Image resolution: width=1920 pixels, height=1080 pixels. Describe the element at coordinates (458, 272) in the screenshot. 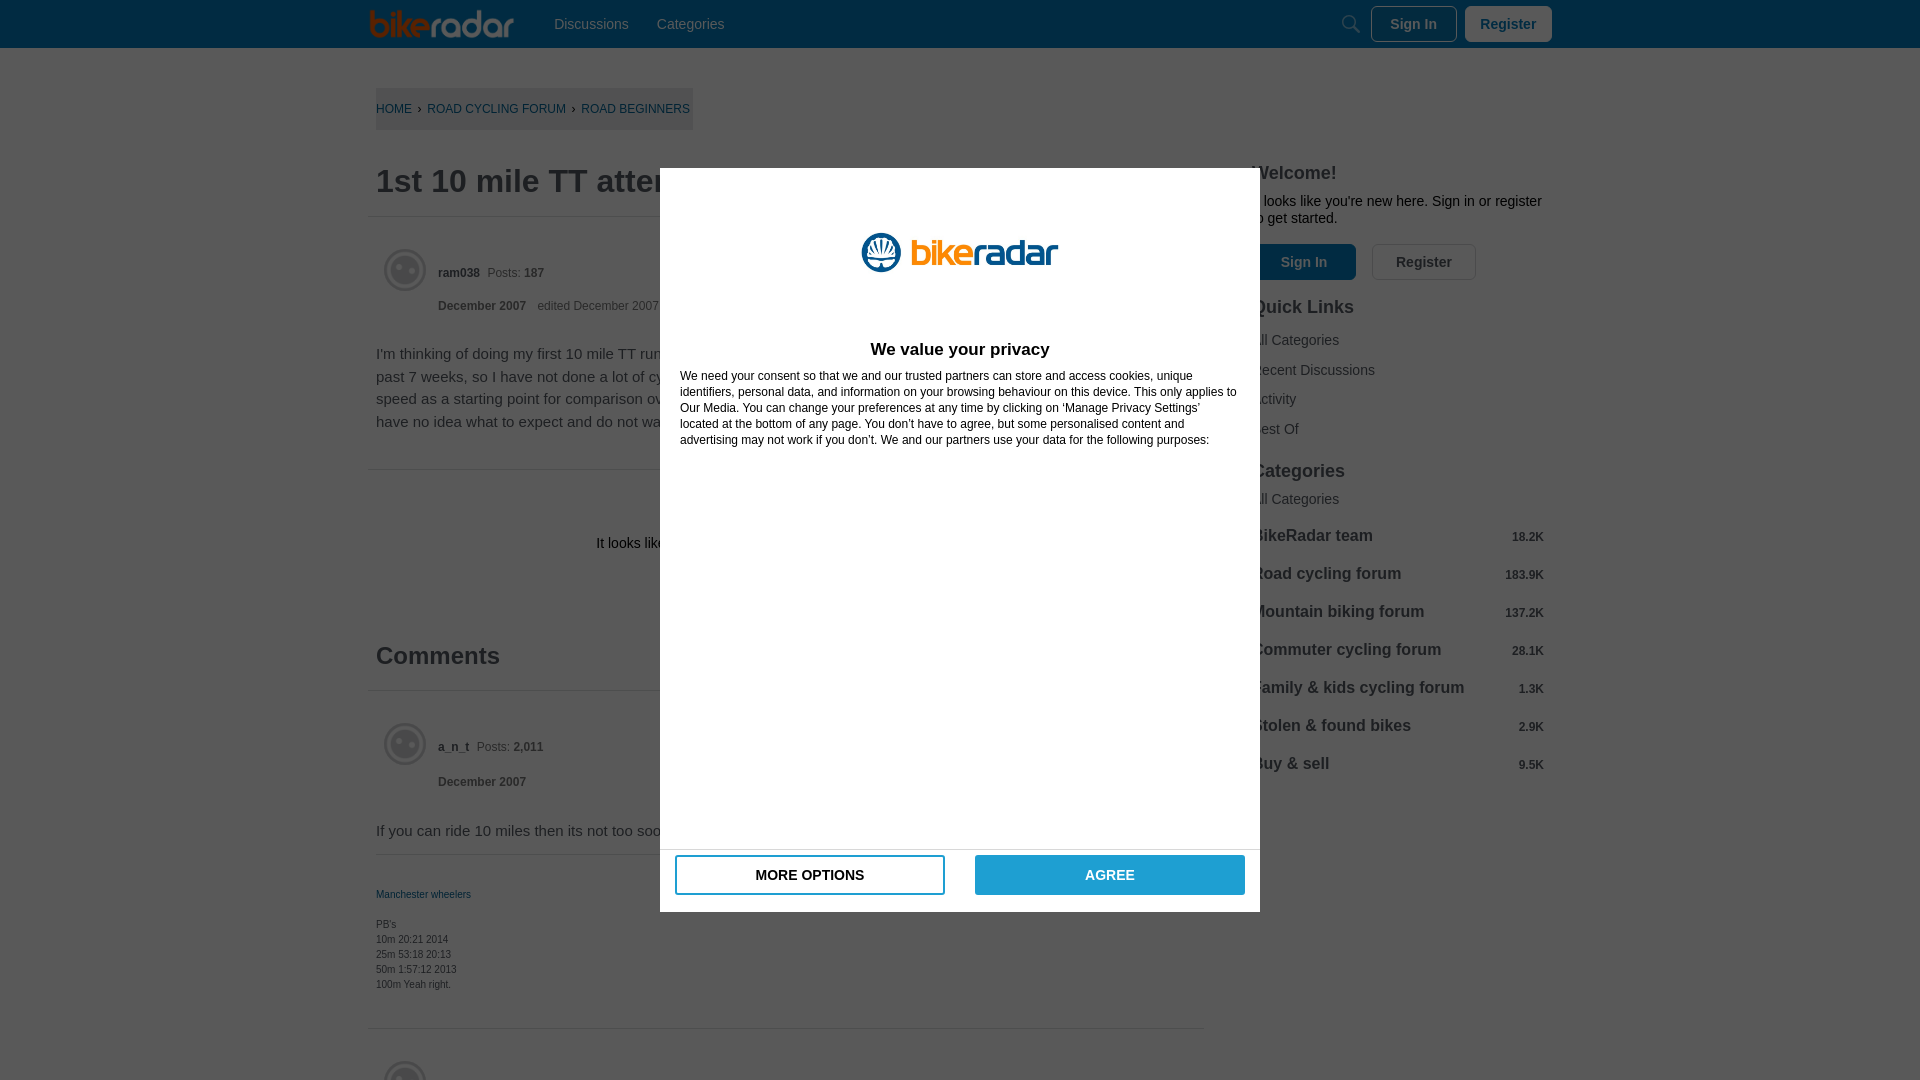

I see `ram038` at that location.